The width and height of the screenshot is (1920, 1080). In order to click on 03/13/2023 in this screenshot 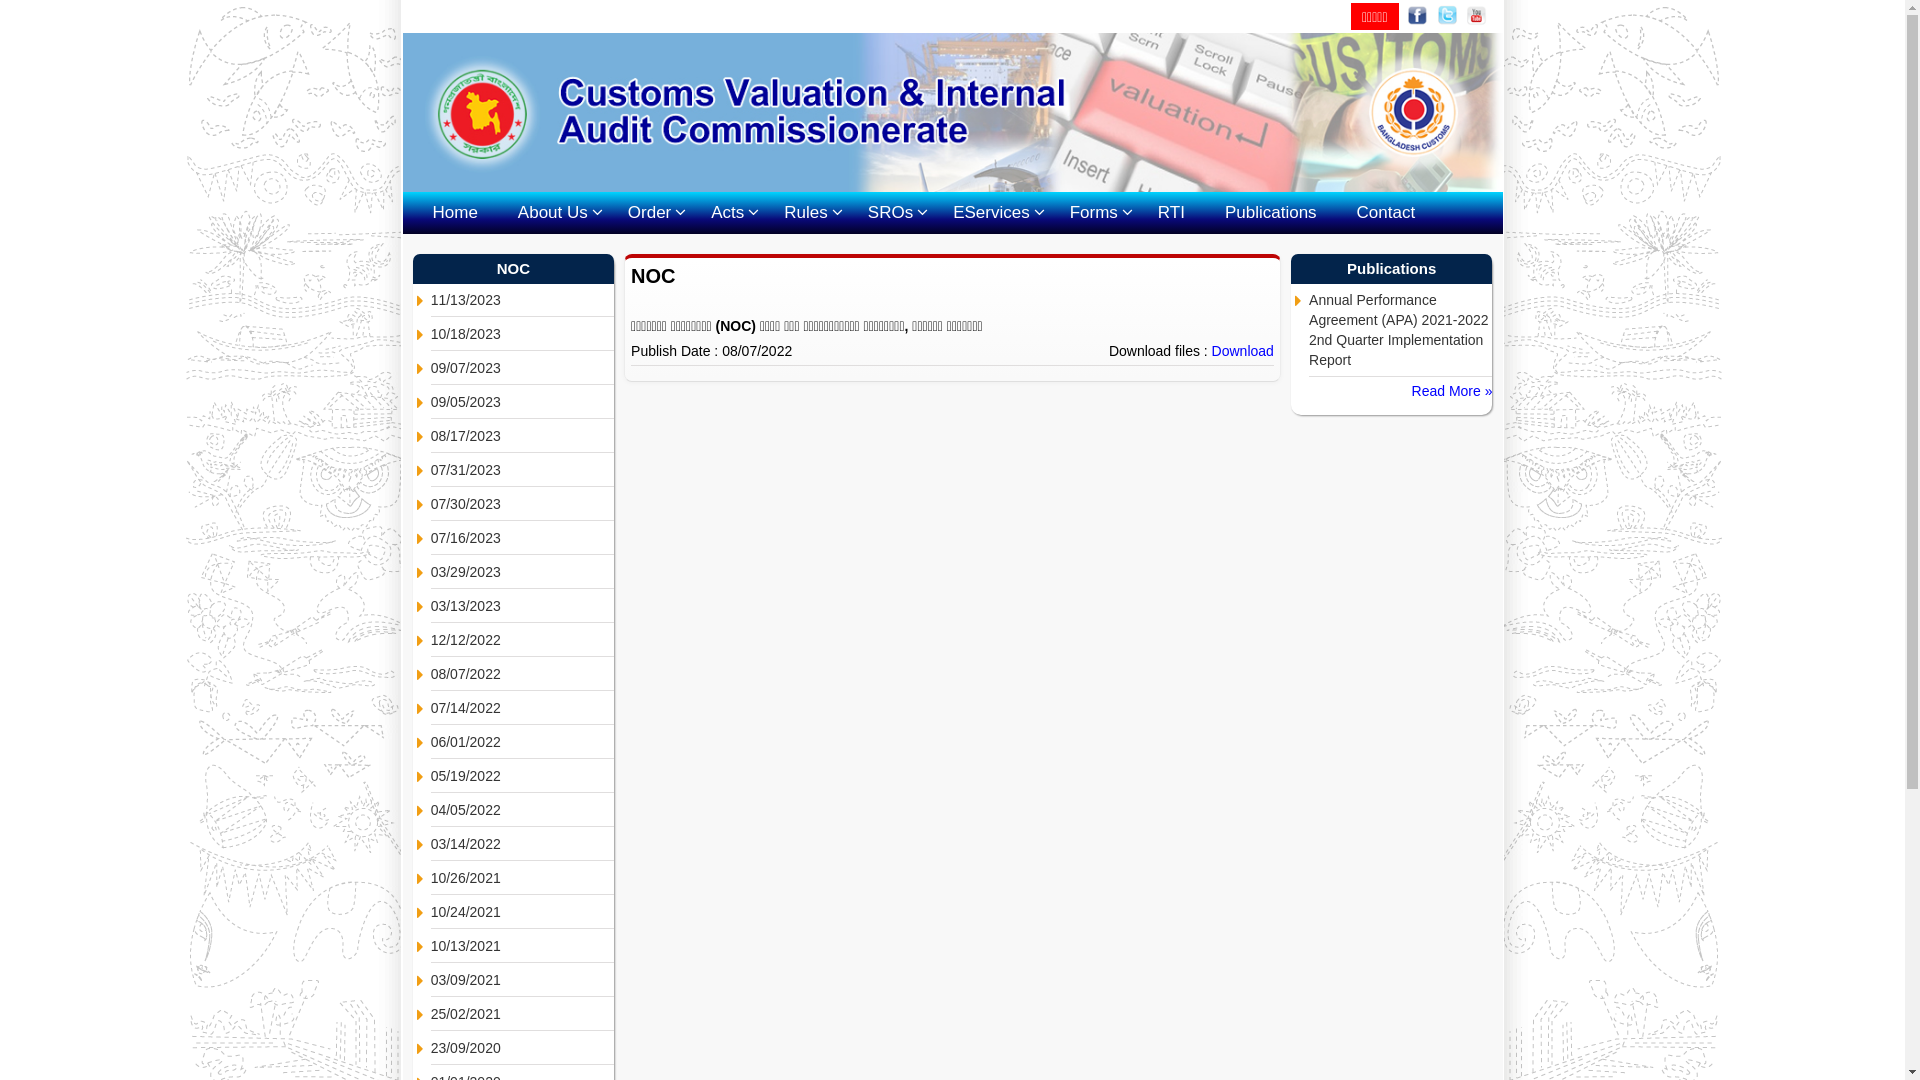, I will do `click(522, 606)`.